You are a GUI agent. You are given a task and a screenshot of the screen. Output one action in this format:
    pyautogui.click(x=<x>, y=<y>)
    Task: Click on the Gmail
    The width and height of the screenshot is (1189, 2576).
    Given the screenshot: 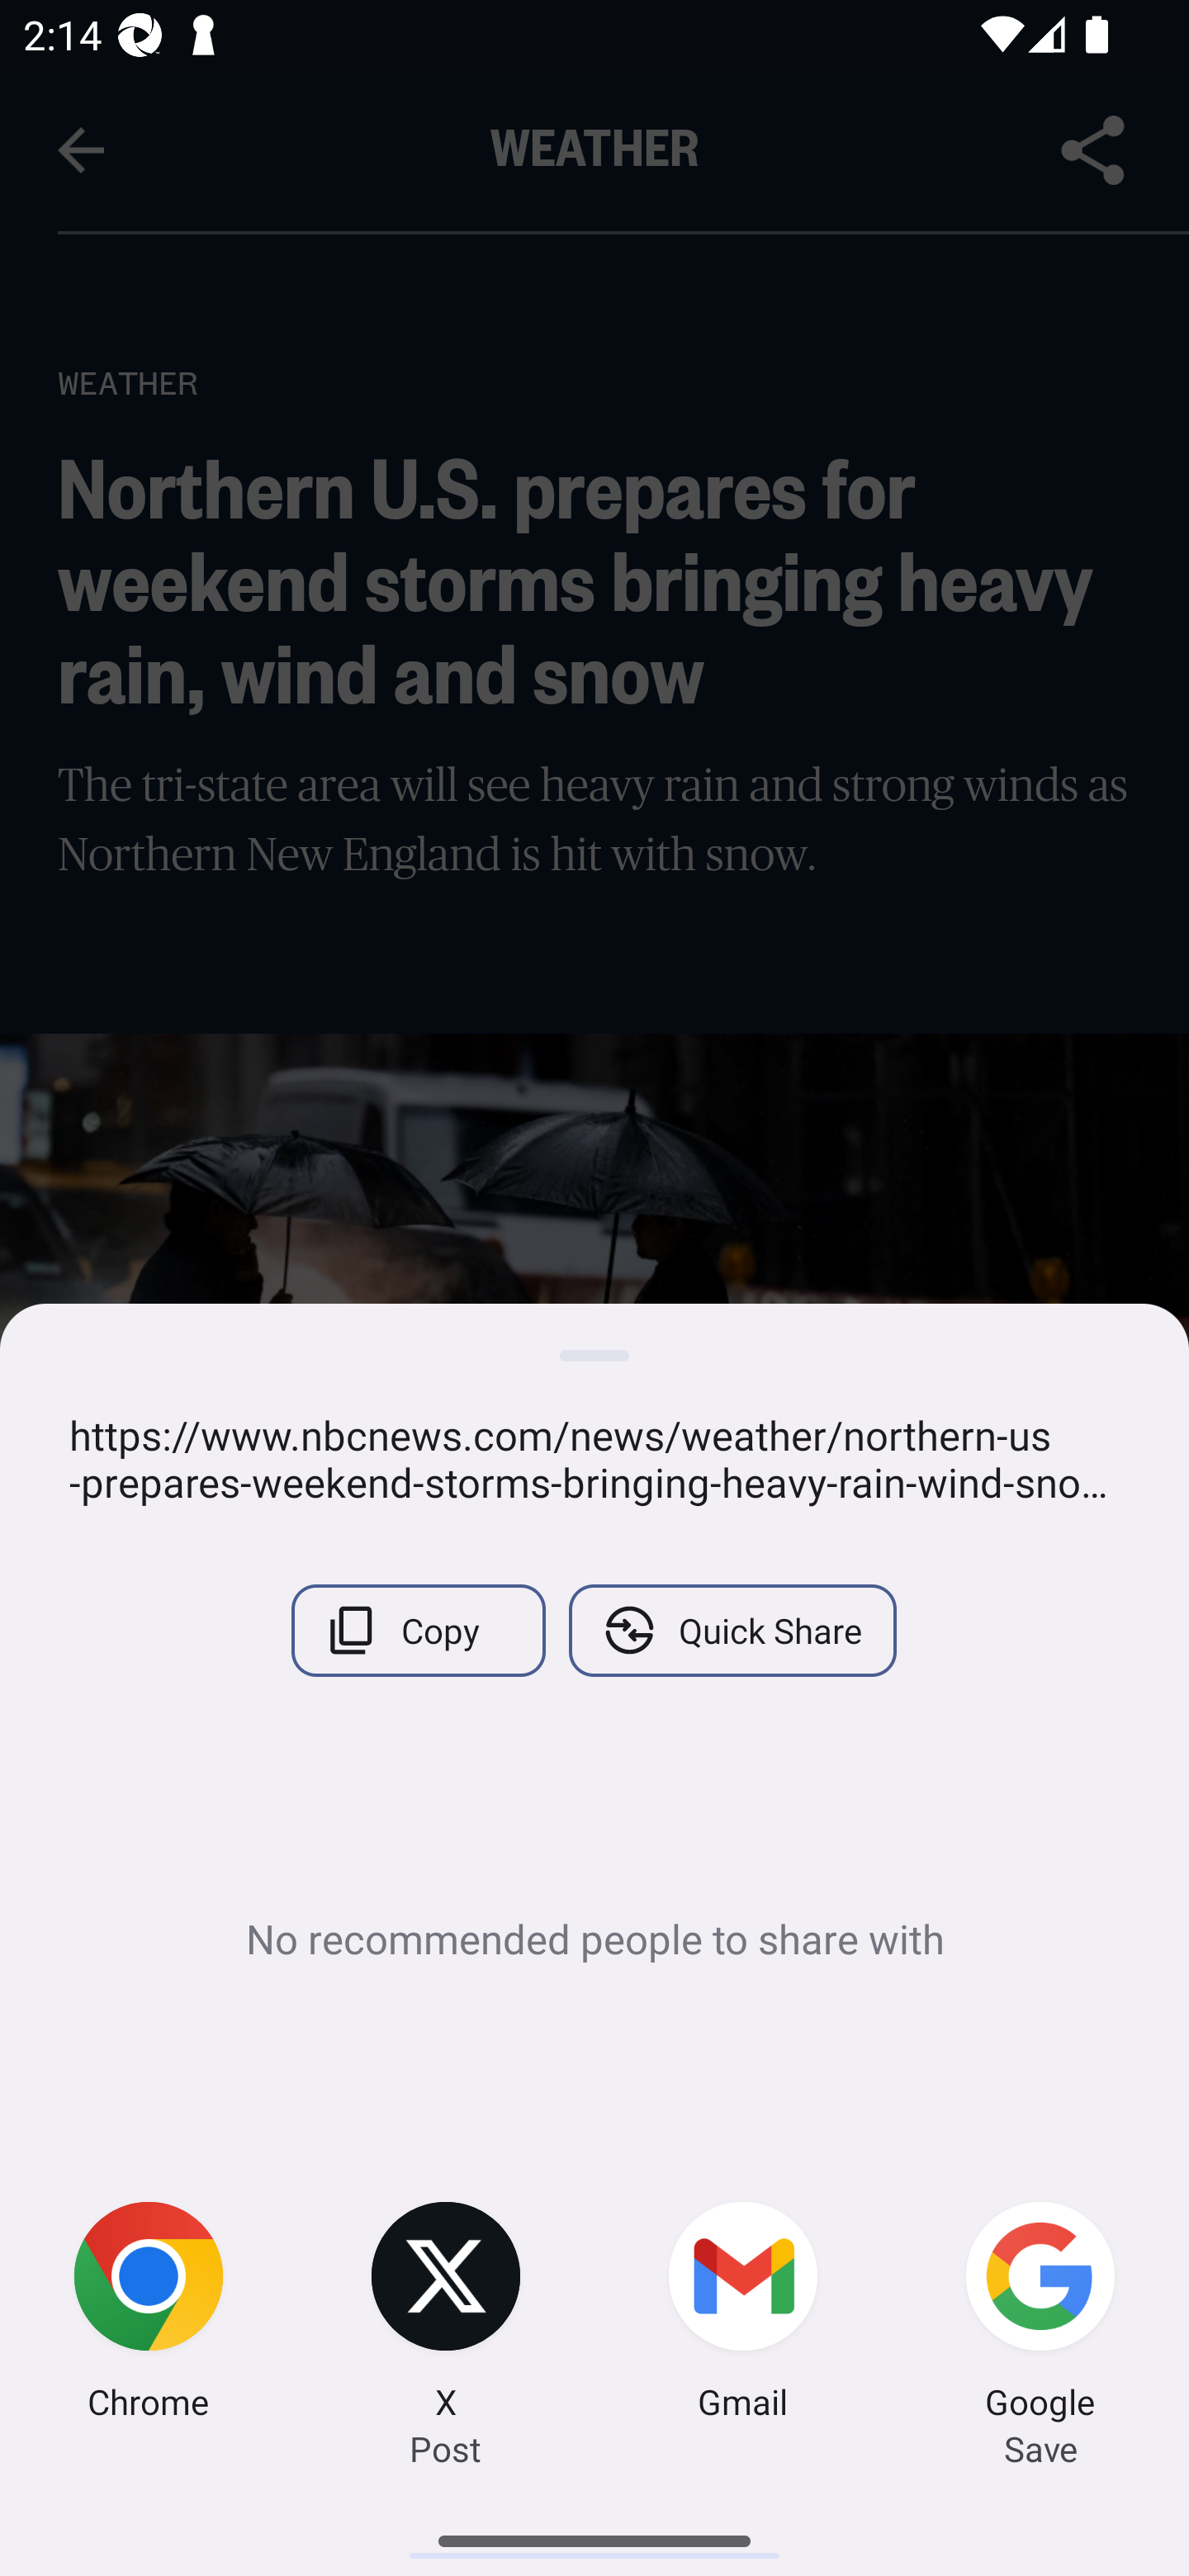 What is the action you would take?
    pyautogui.click(x=743, y=2315)
    